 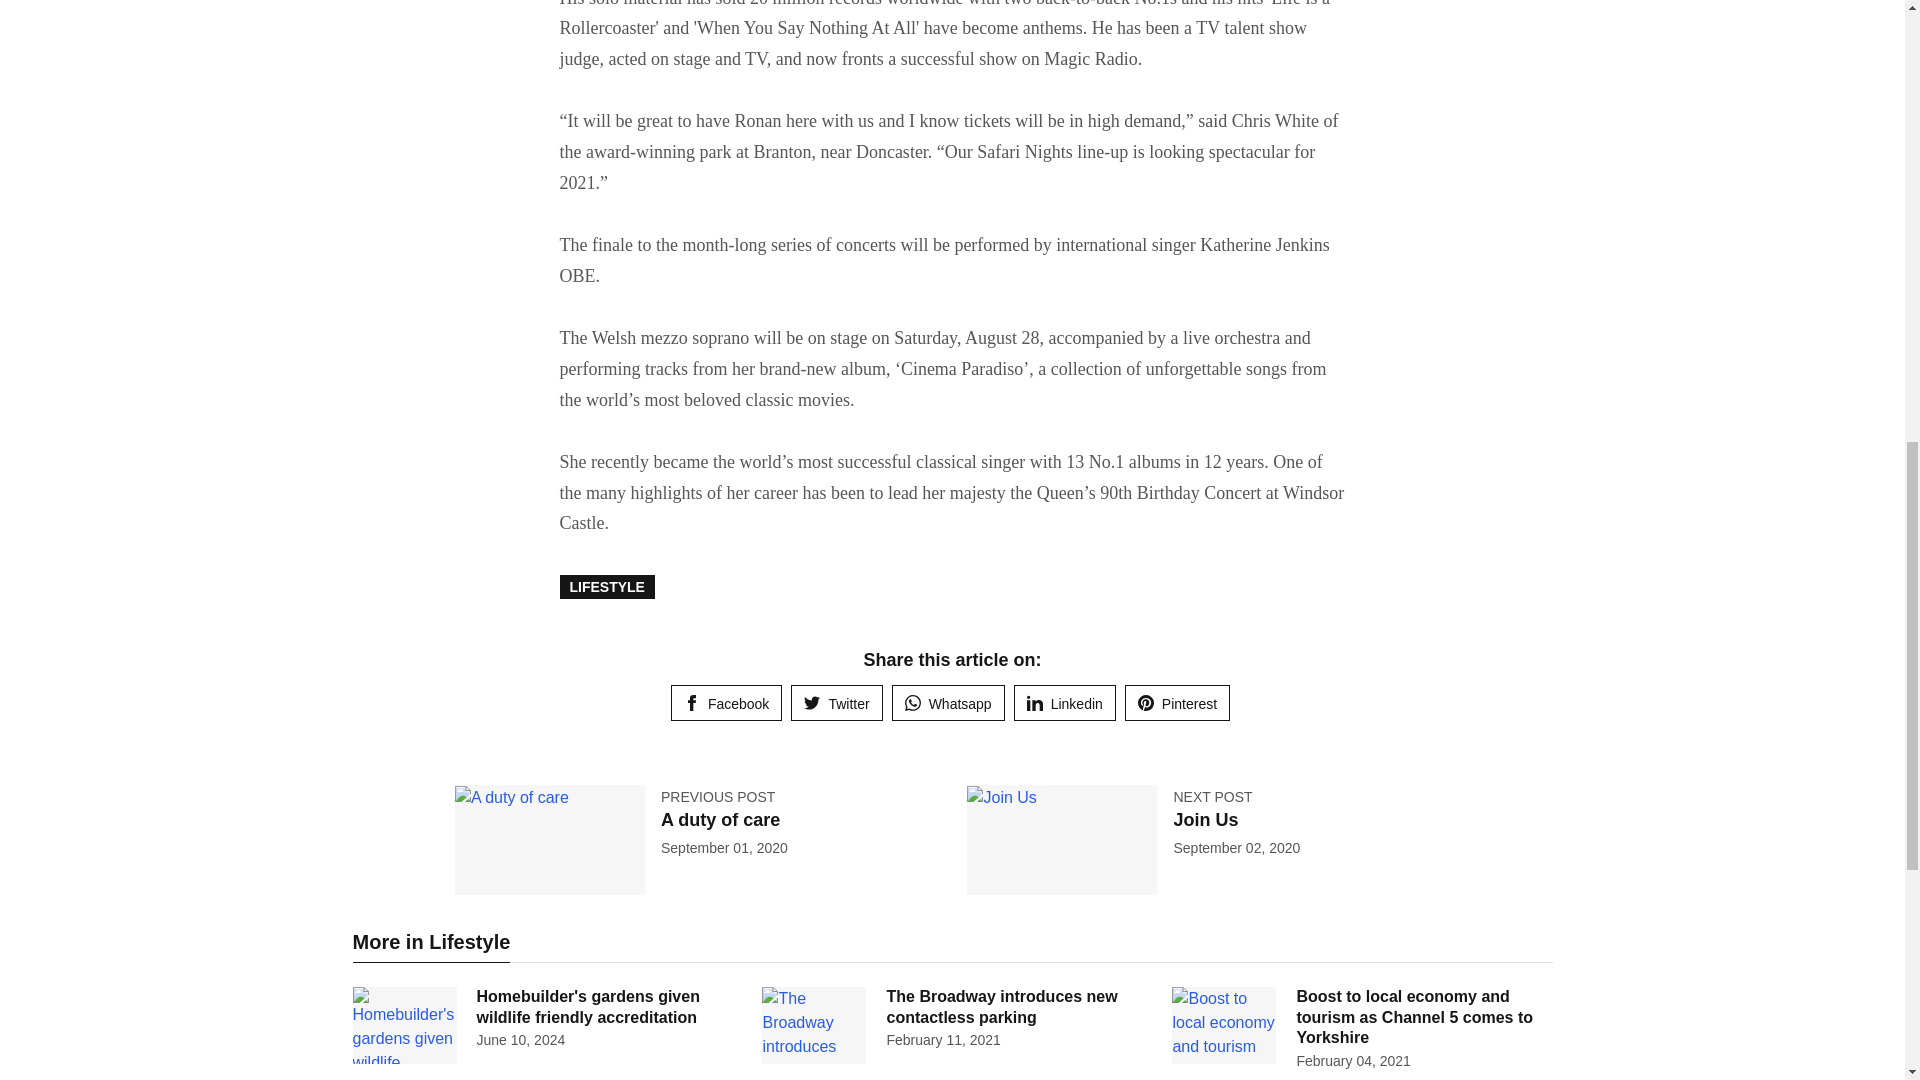 I want to click on NEXT POST, so click(x=1212, y=796).